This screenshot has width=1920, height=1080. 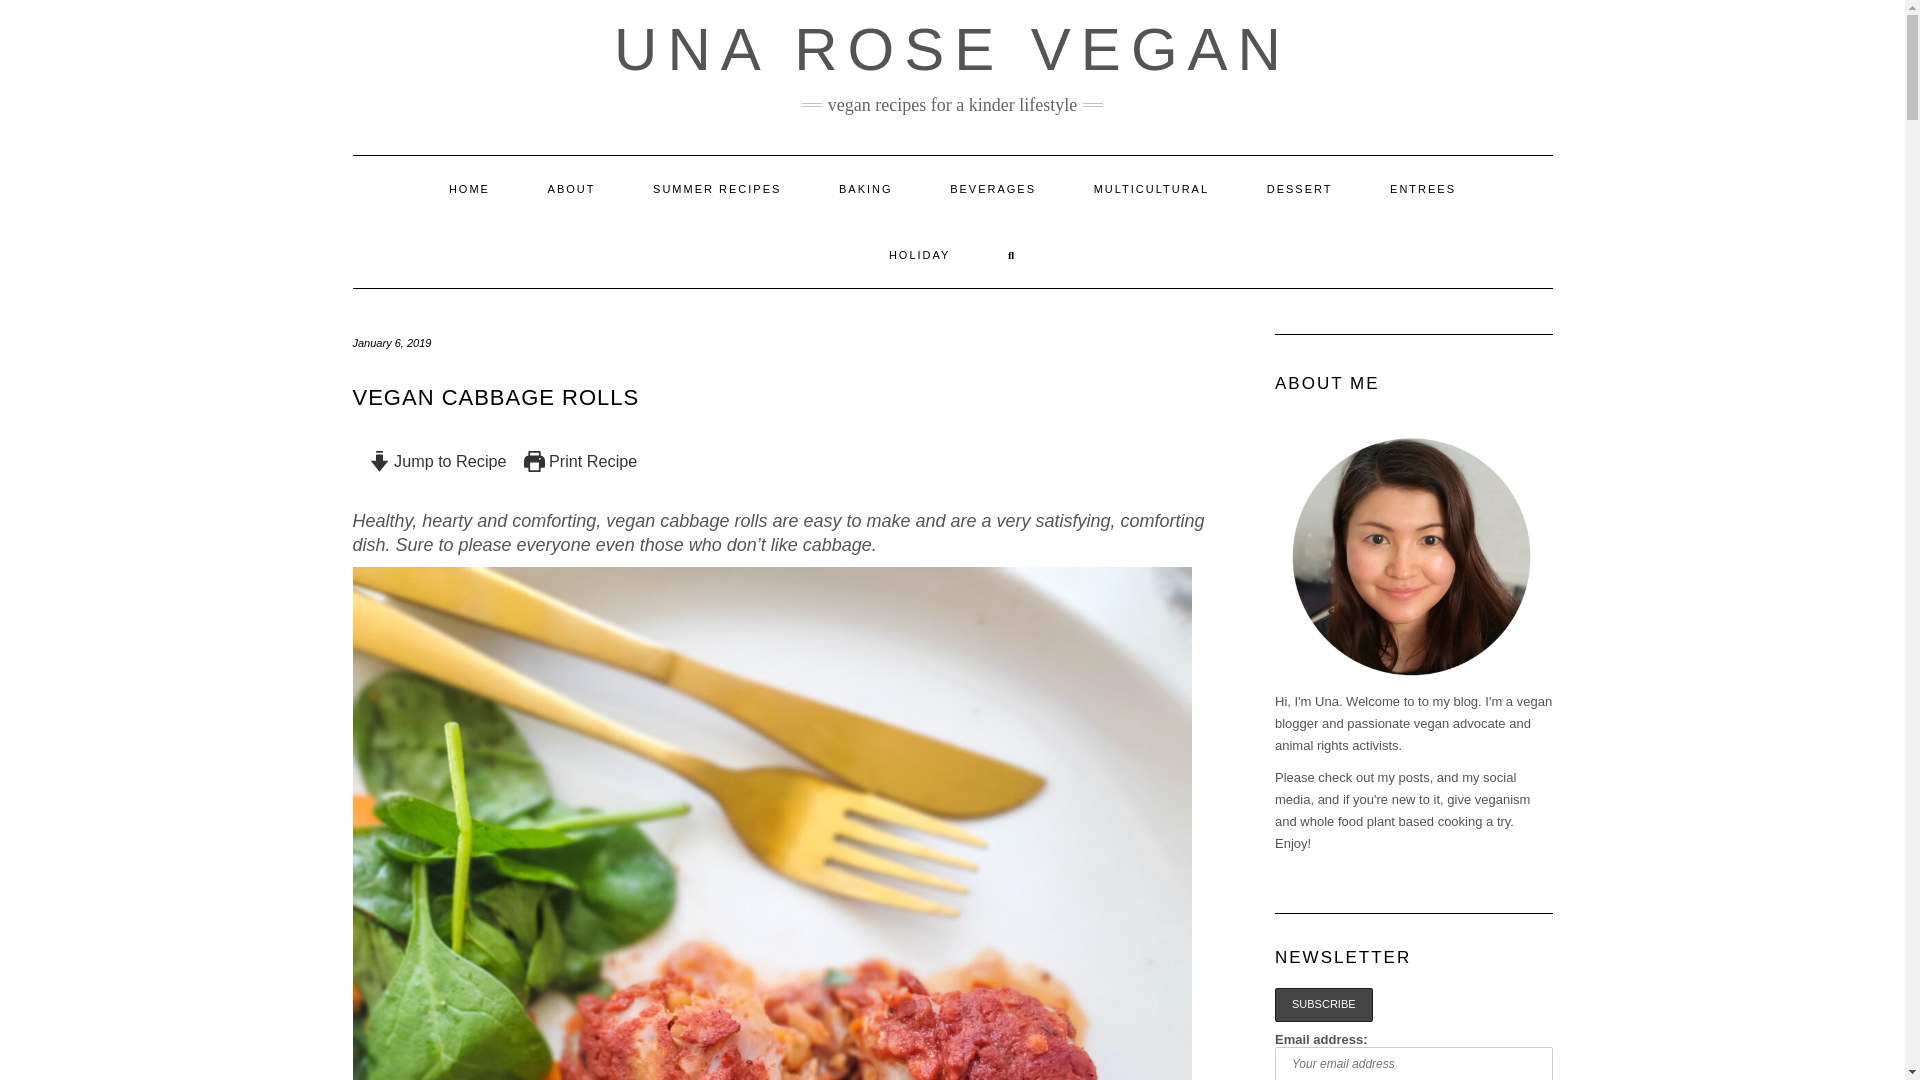 What do you see at coordinates (993, 188) in the screenshot?
I see `BEVERAGES` at bounding box center [993, 188].